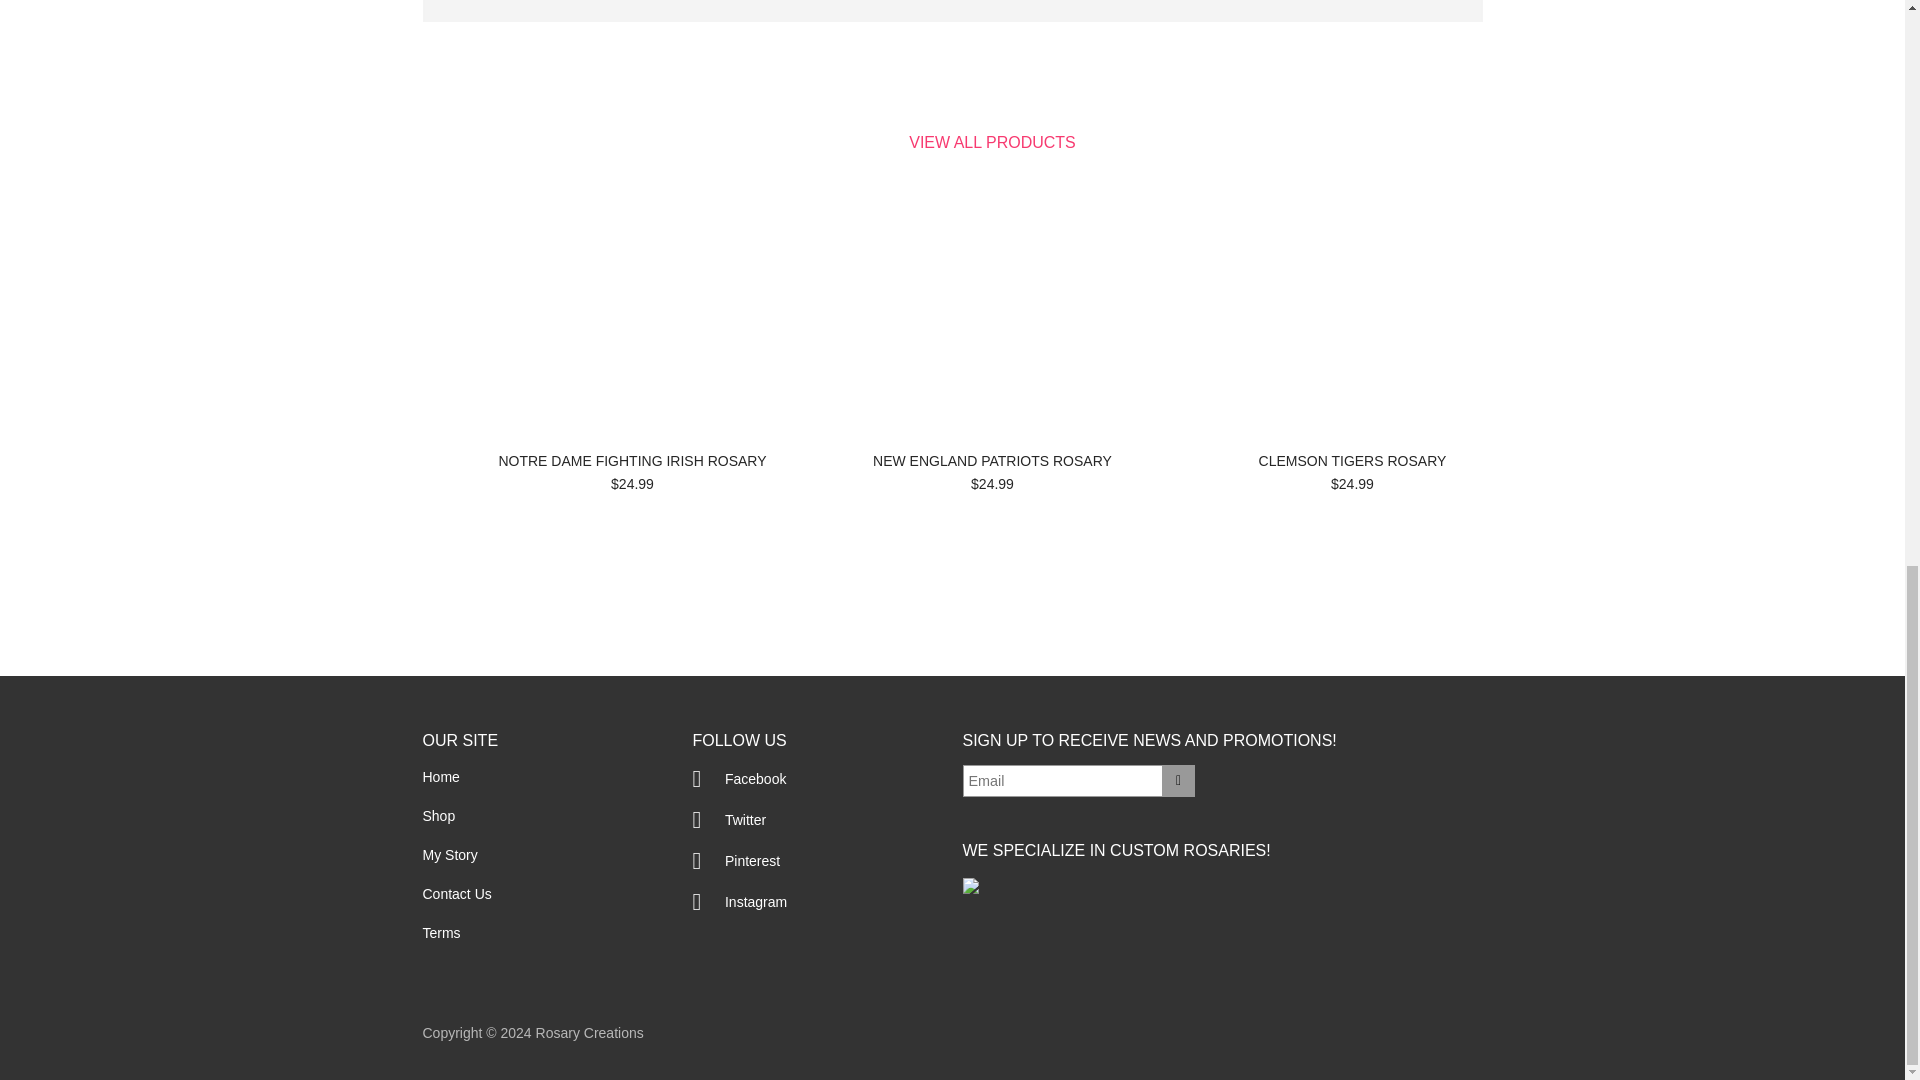 This screenshot has height=1080, width=1920. What do you see at coordinates (992, 142) in the screenshot?
I see `VIEW ALL PRODUCTS` at bounding box center [992, 142].